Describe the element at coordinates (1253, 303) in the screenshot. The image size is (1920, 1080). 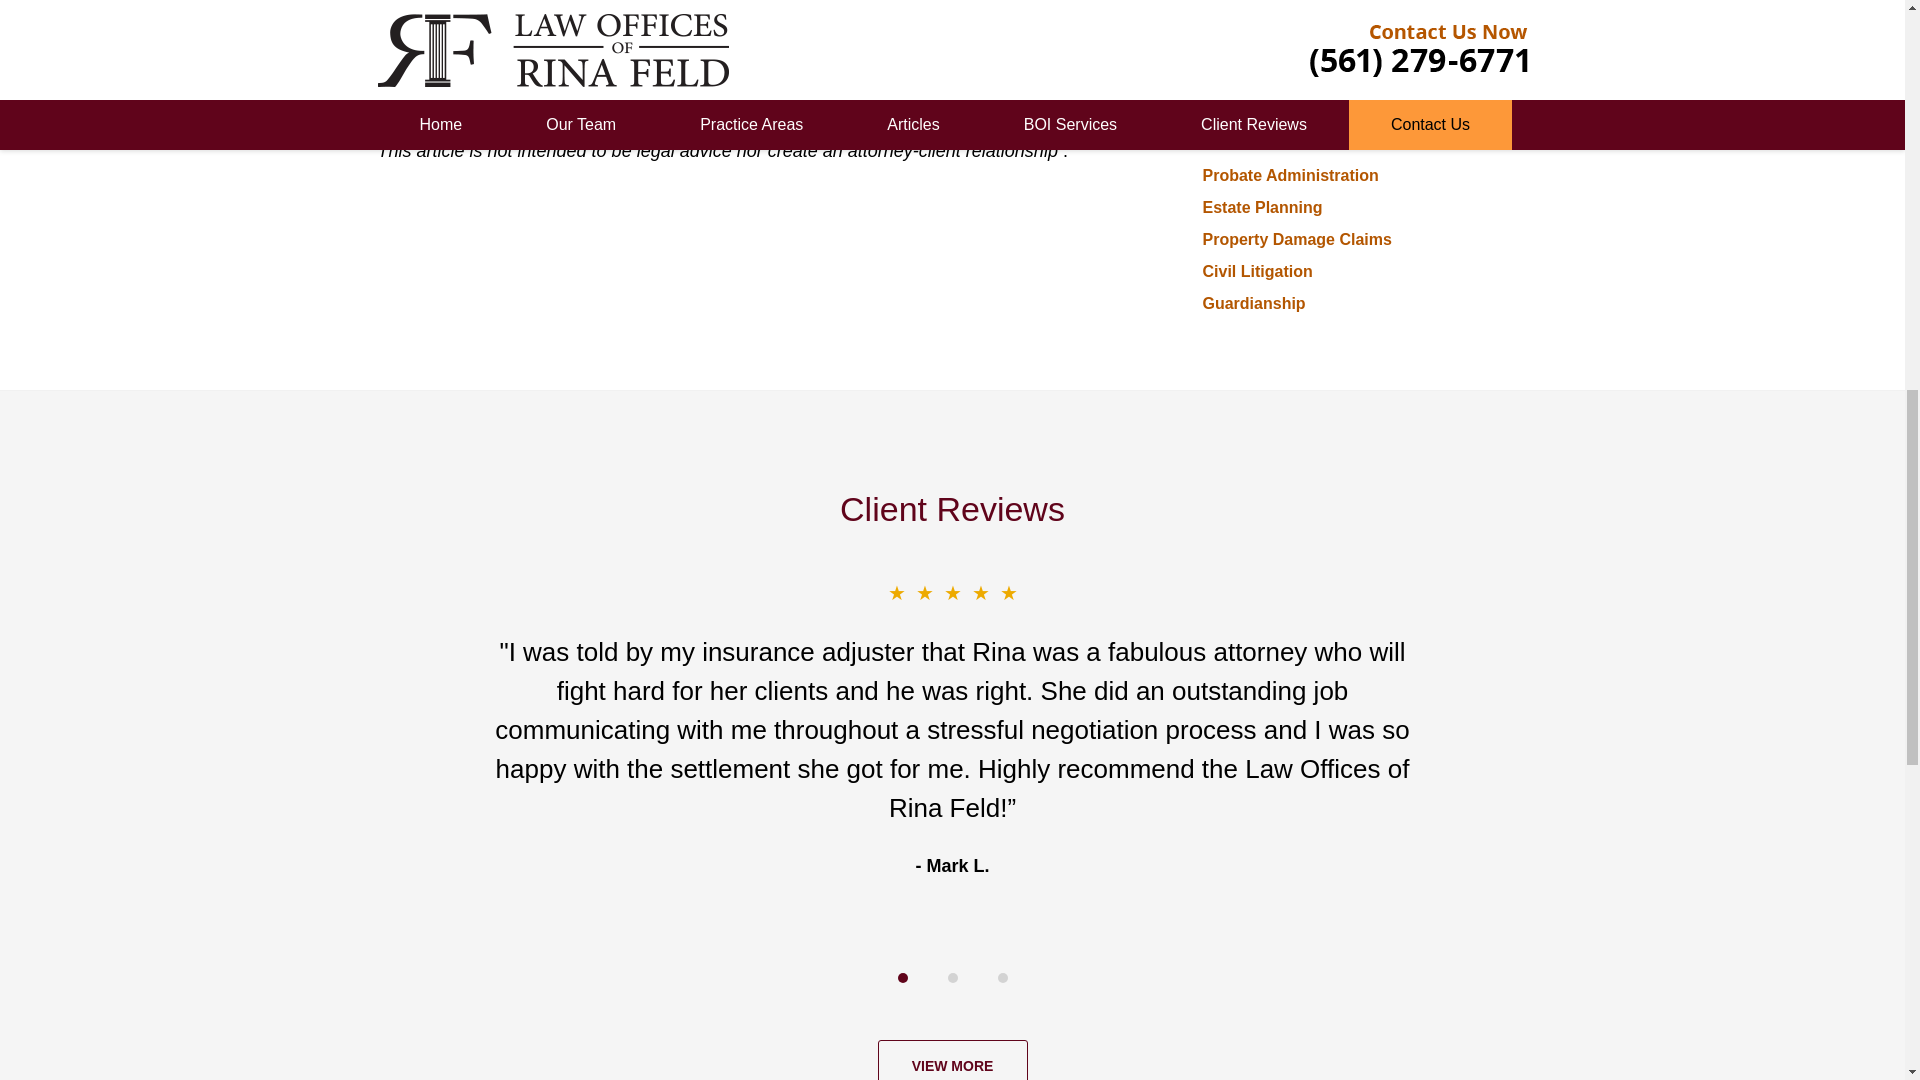
I see `Guardianship` at that location.